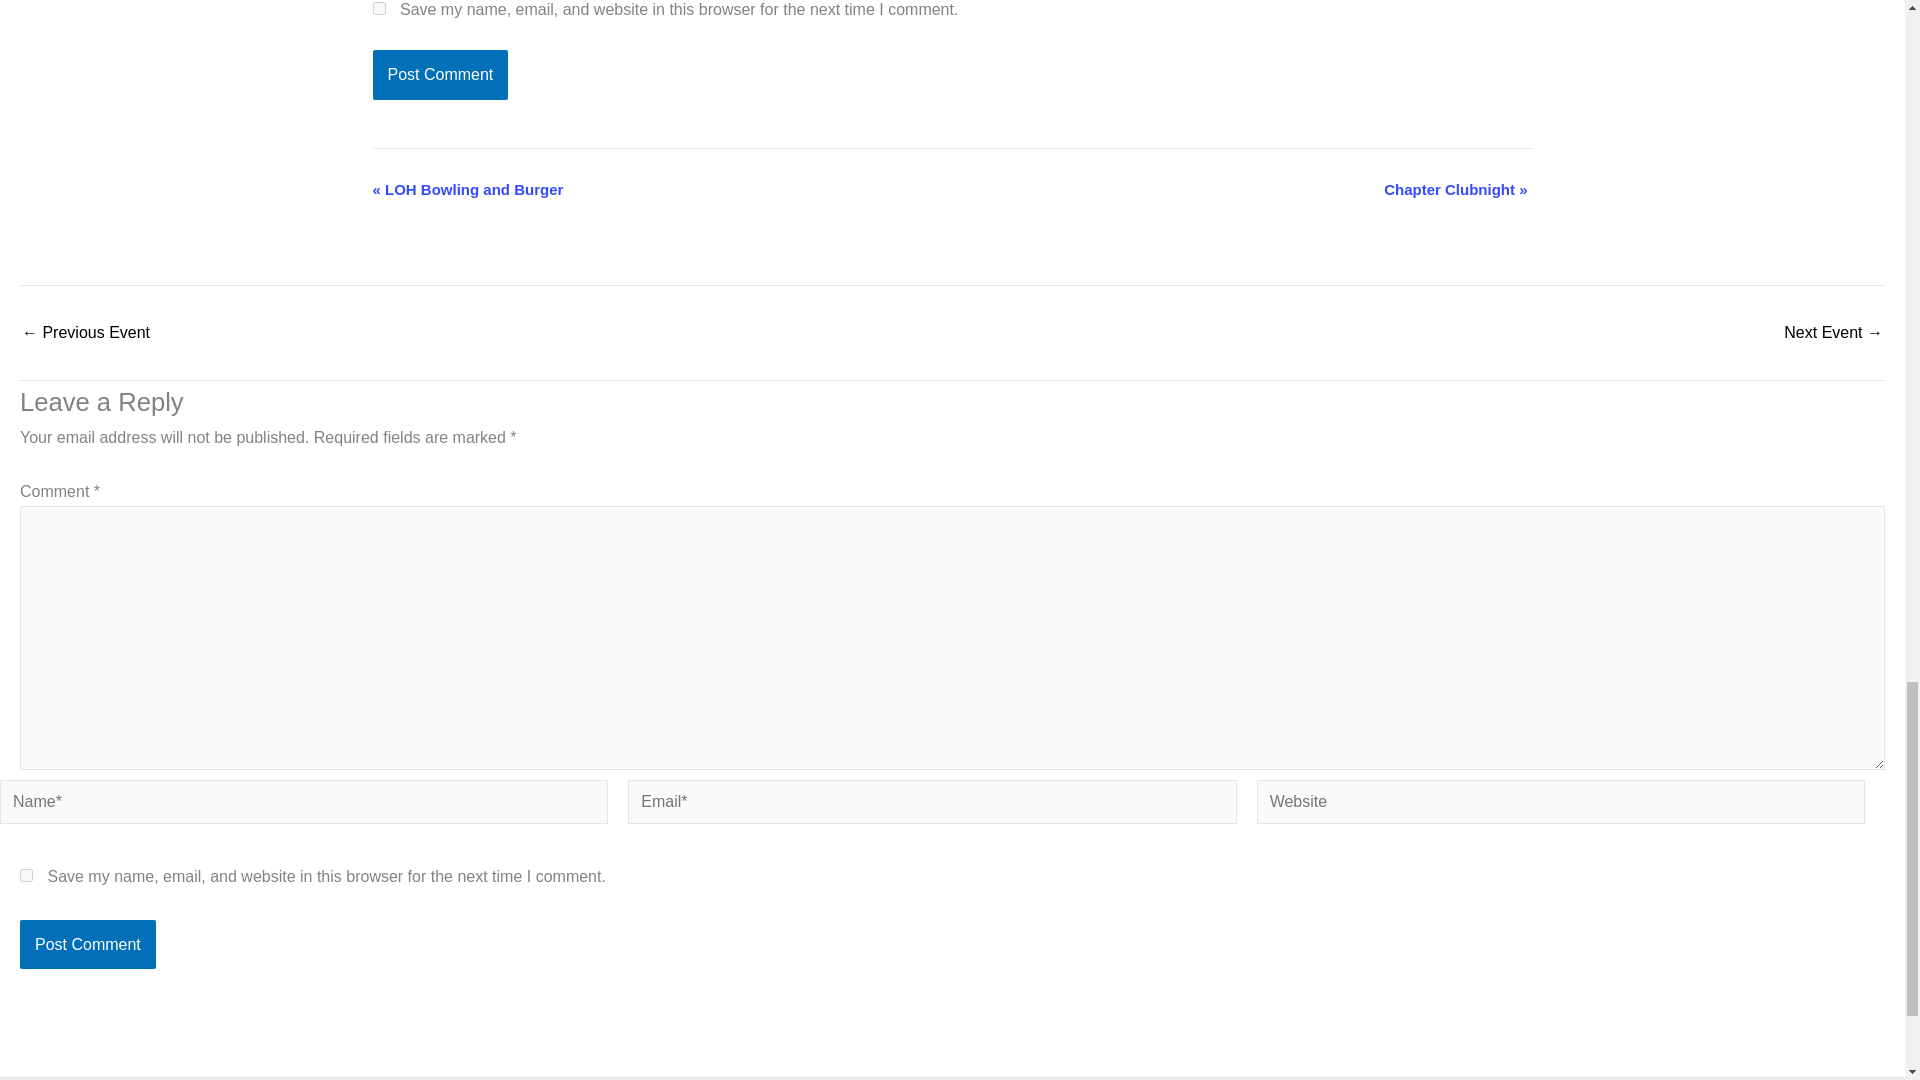 This screenshot has width=1920, height=1080. I want to click on Chapter Clubnight, so click(1833, 333).